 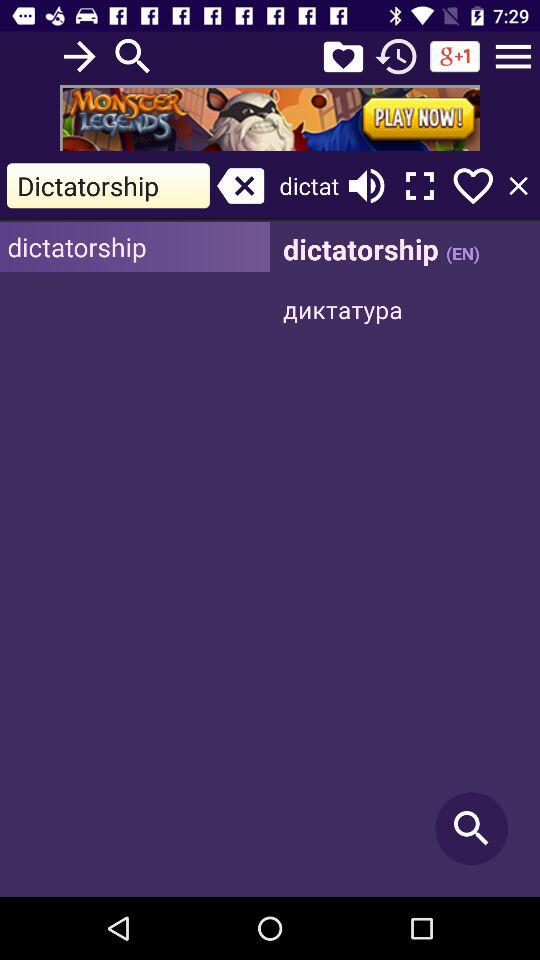 What do you see at coordinates (420, 186) in the screenshot?
I see `make fullscreen` at bounding box center [420, 186].